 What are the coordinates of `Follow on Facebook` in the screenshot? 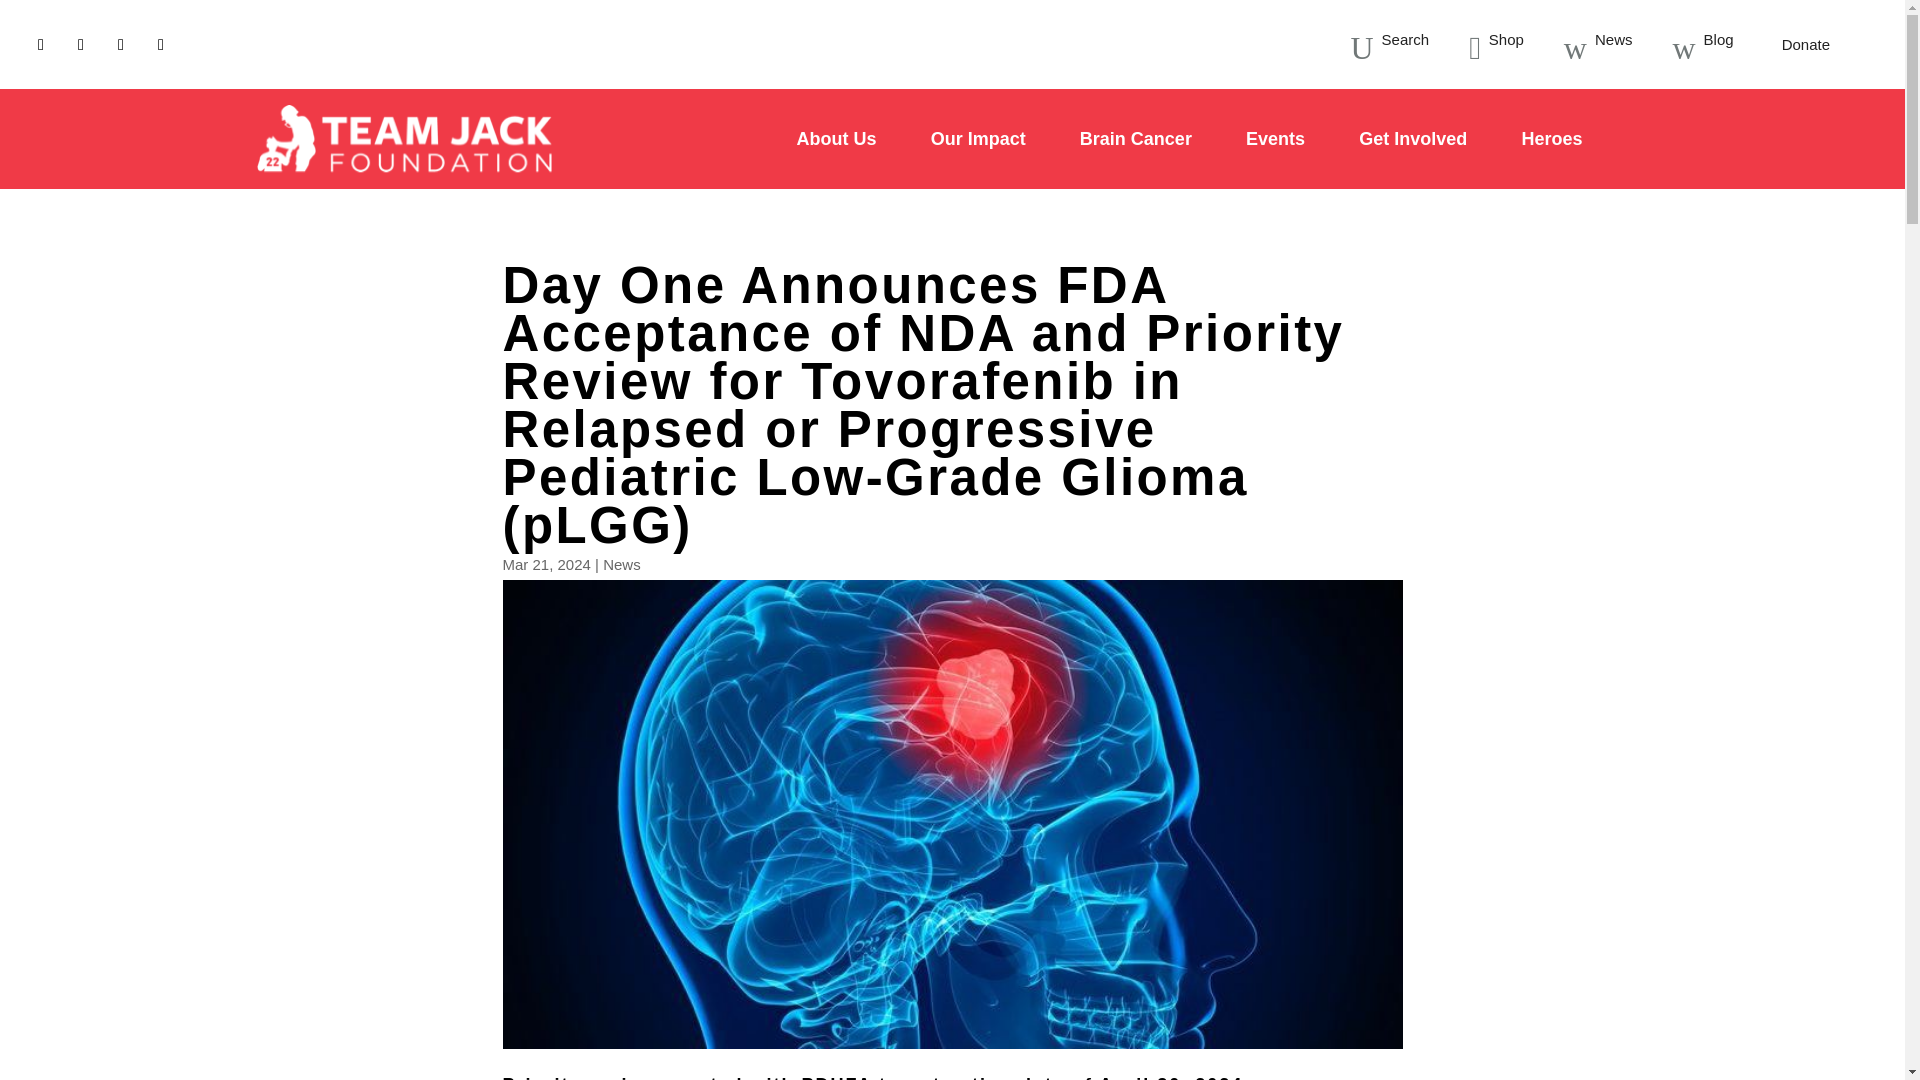 It's located at (40, 44).